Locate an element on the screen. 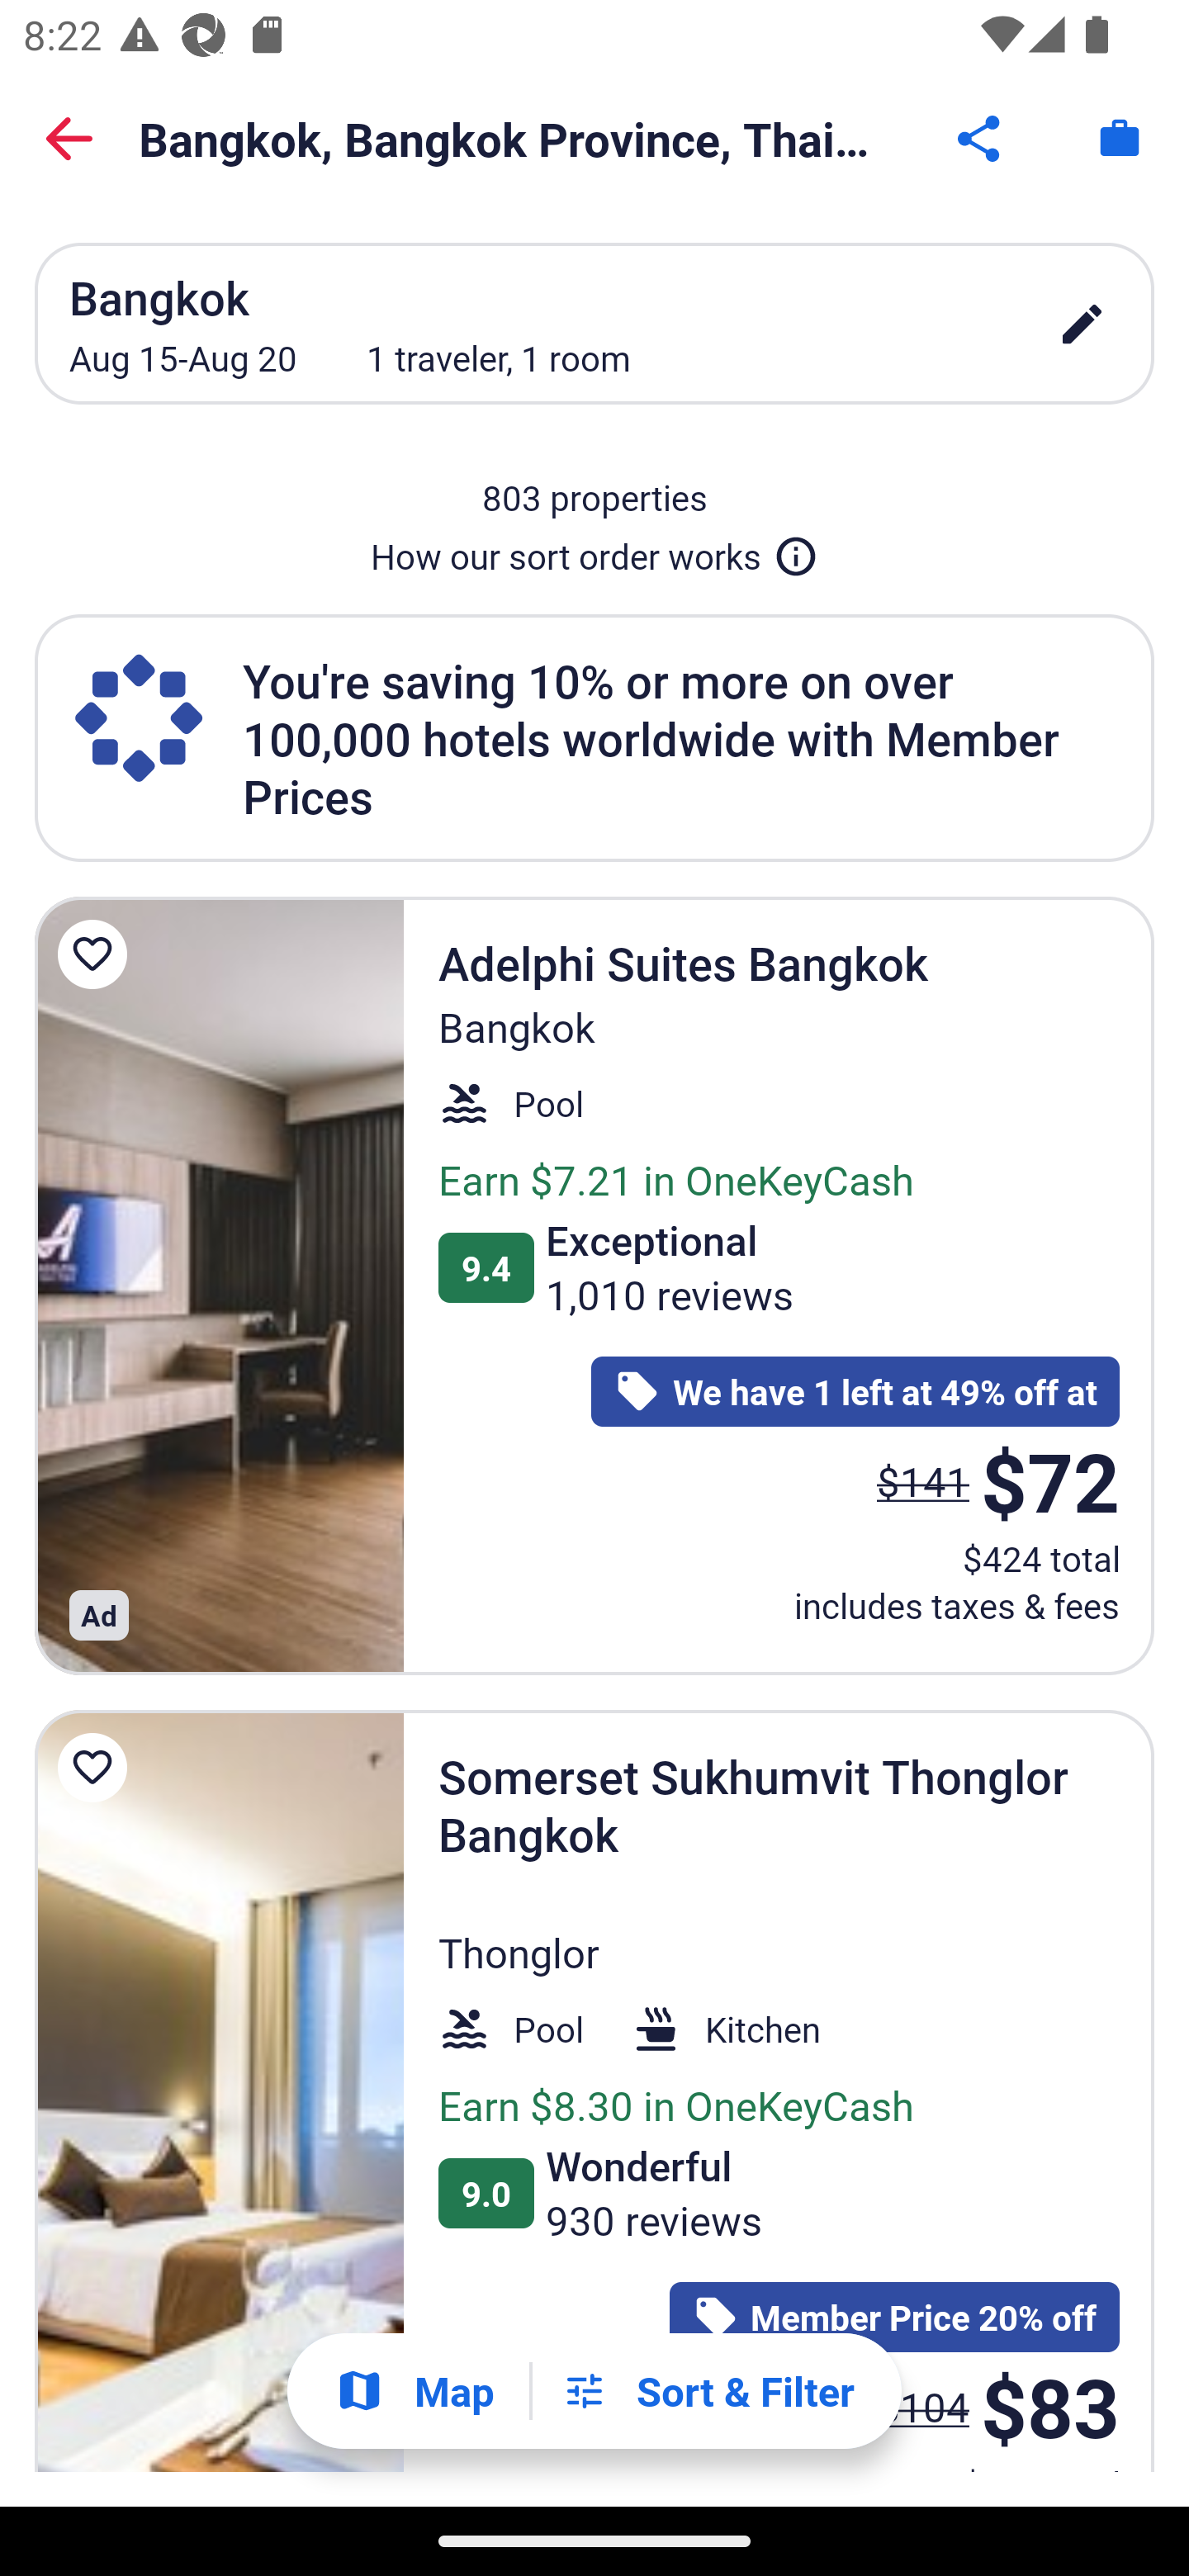 The width and height of the screenshot is (1189, 2576). Somerset Sukhumvit Thonglor Bangkok is located at coordinates (219, 2091).